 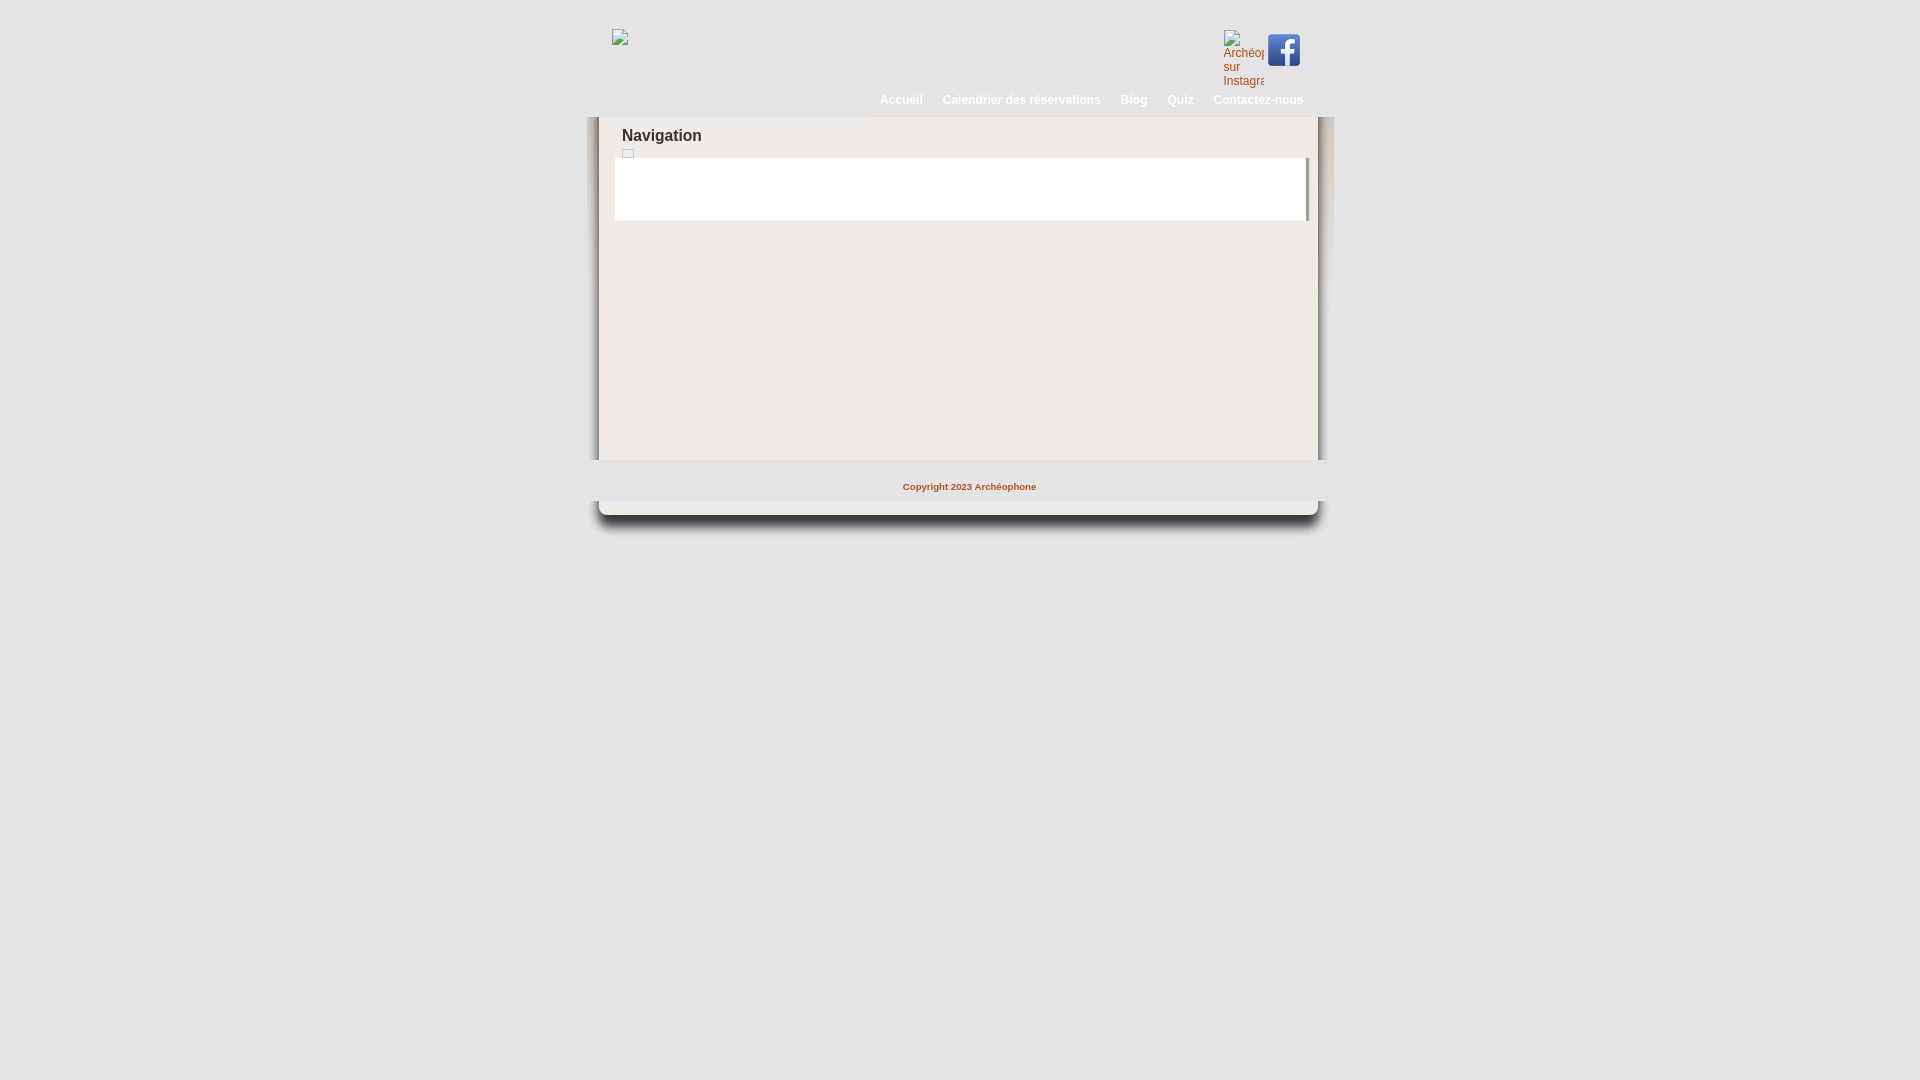 What do you see at coordinates (1132, 96) in the screenshot?
I see `Blog` at bounding box center [1132, 96].